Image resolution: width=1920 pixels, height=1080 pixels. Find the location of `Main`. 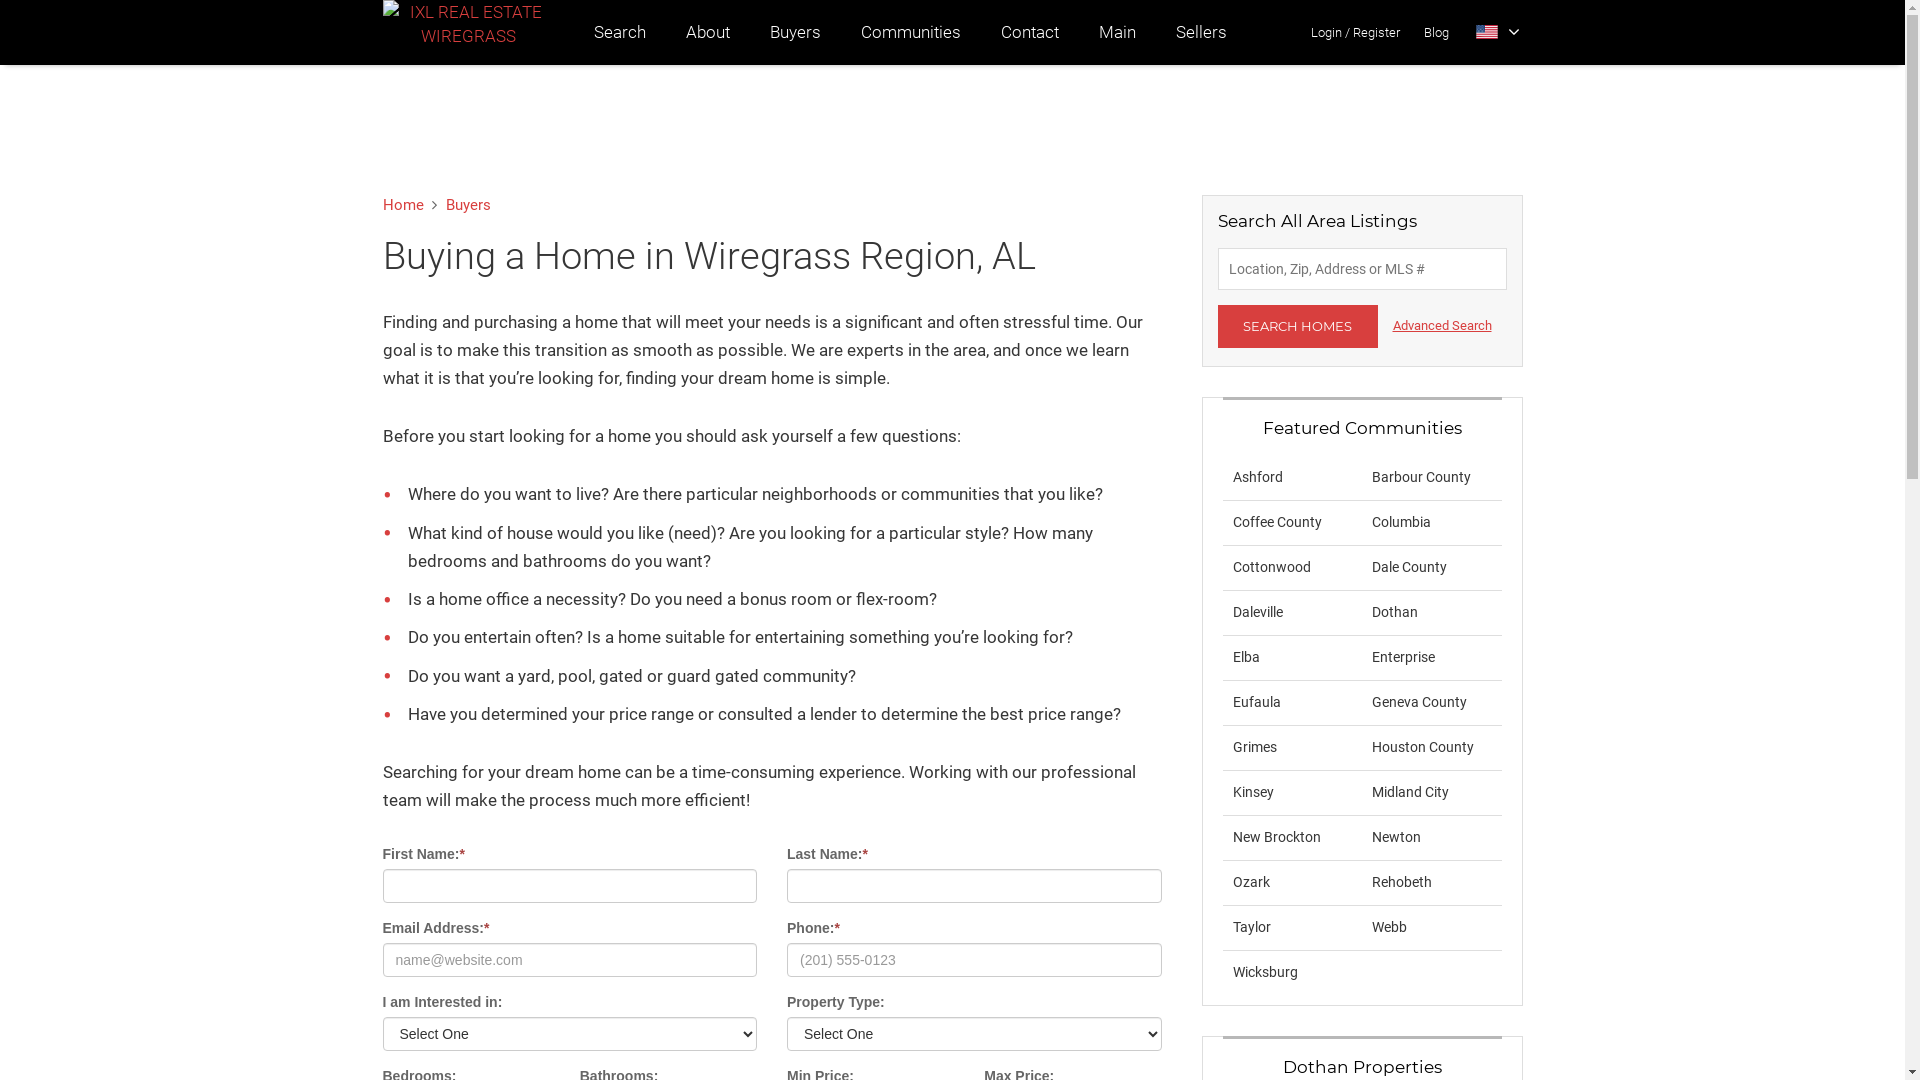

Main is located at coordinates (1116, 32).